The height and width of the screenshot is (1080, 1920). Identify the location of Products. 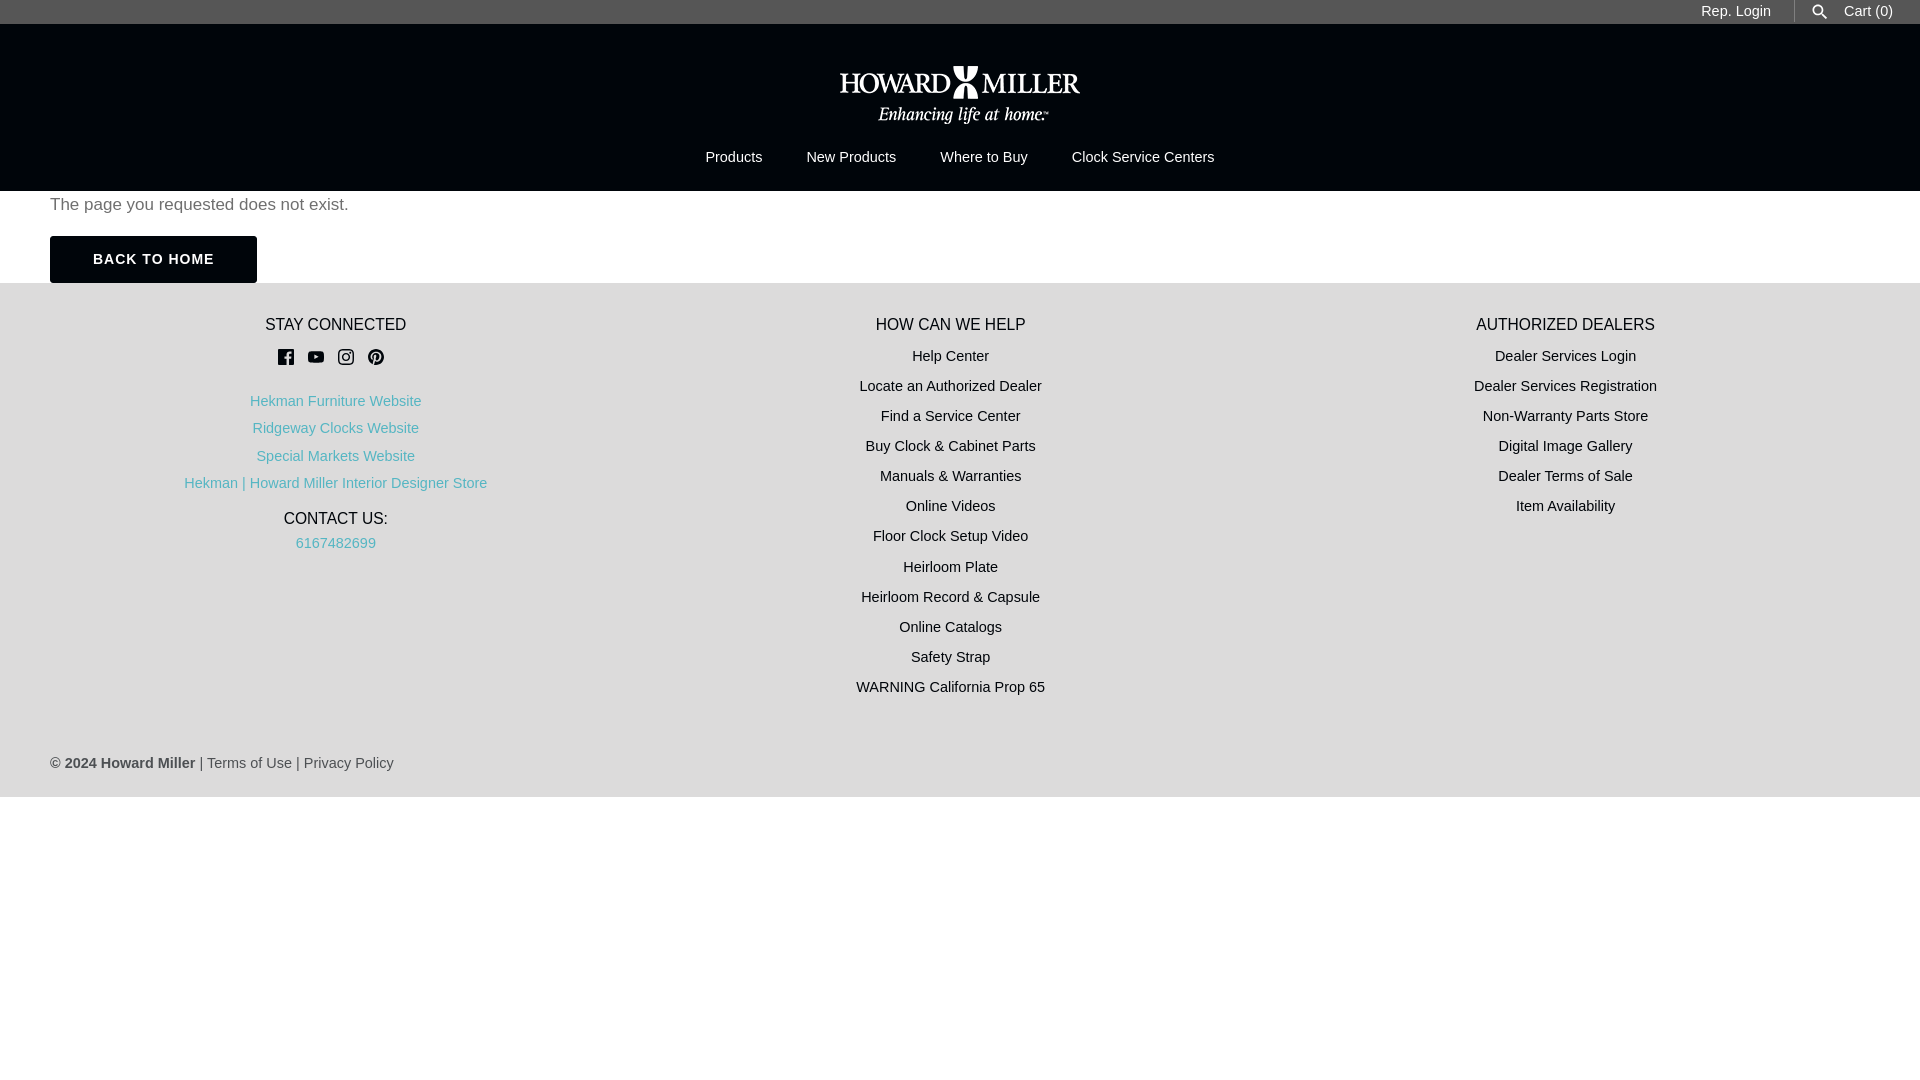
(733, 157).